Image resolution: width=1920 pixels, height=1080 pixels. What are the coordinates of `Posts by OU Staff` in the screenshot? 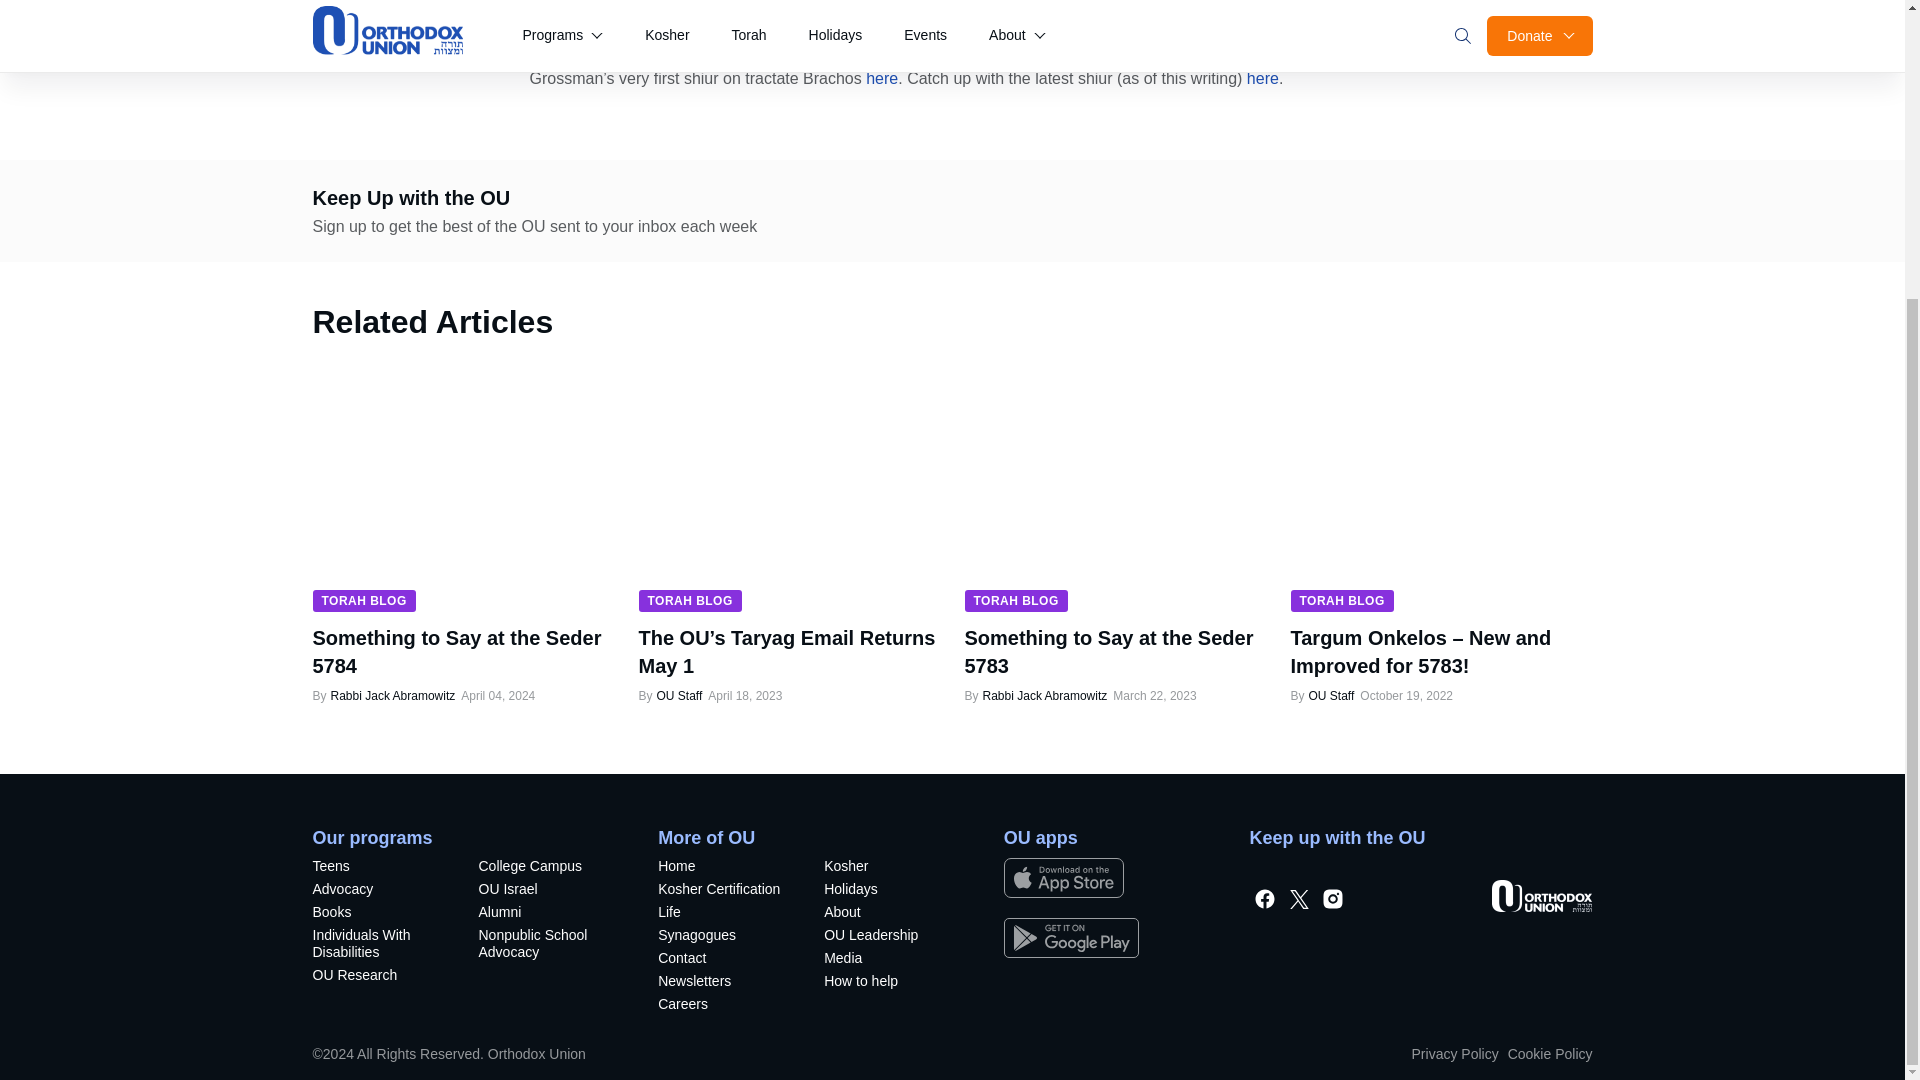 It's located at (678, 696).